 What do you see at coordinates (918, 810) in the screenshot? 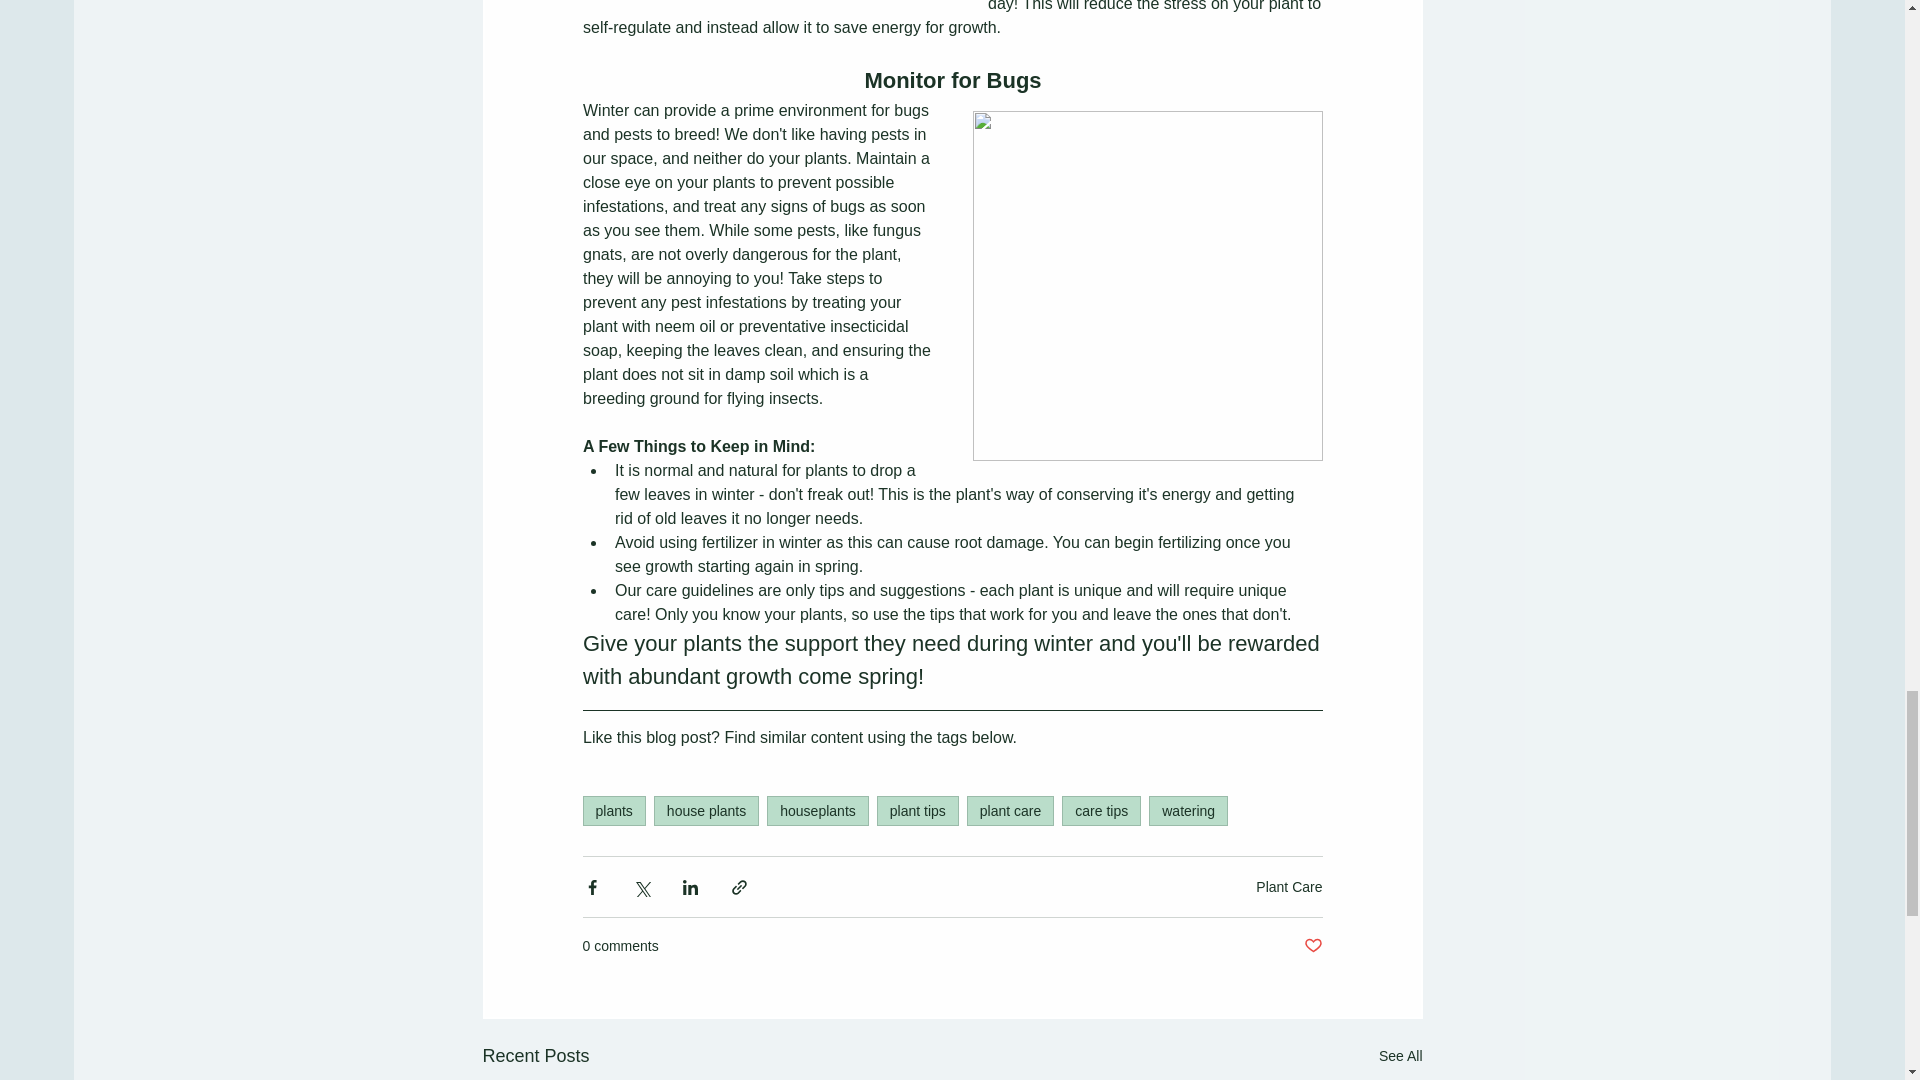
I see `plant tips` at bounding box center [918, 810].